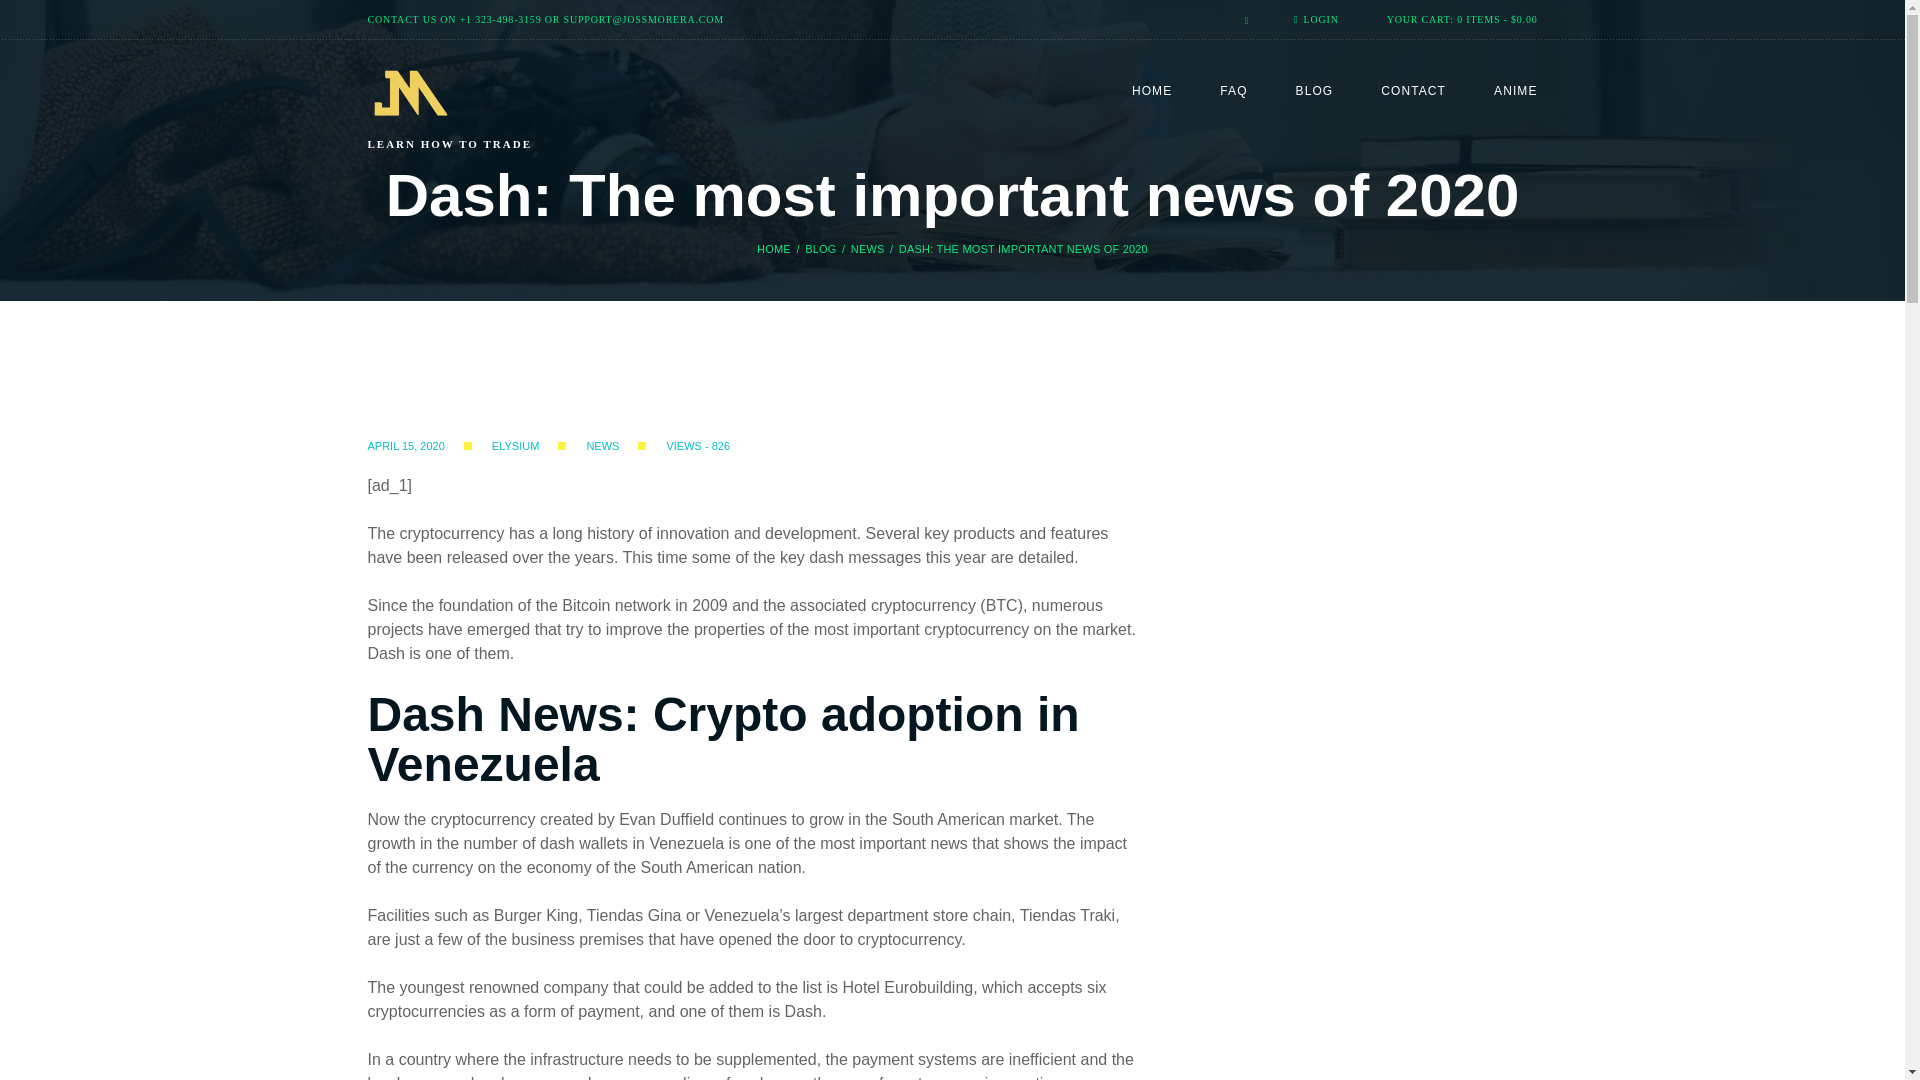 The image size is (1920, 1080). Describe the element at coordinates (868, 249) in the screenshot. I see `NEWS` at that location.